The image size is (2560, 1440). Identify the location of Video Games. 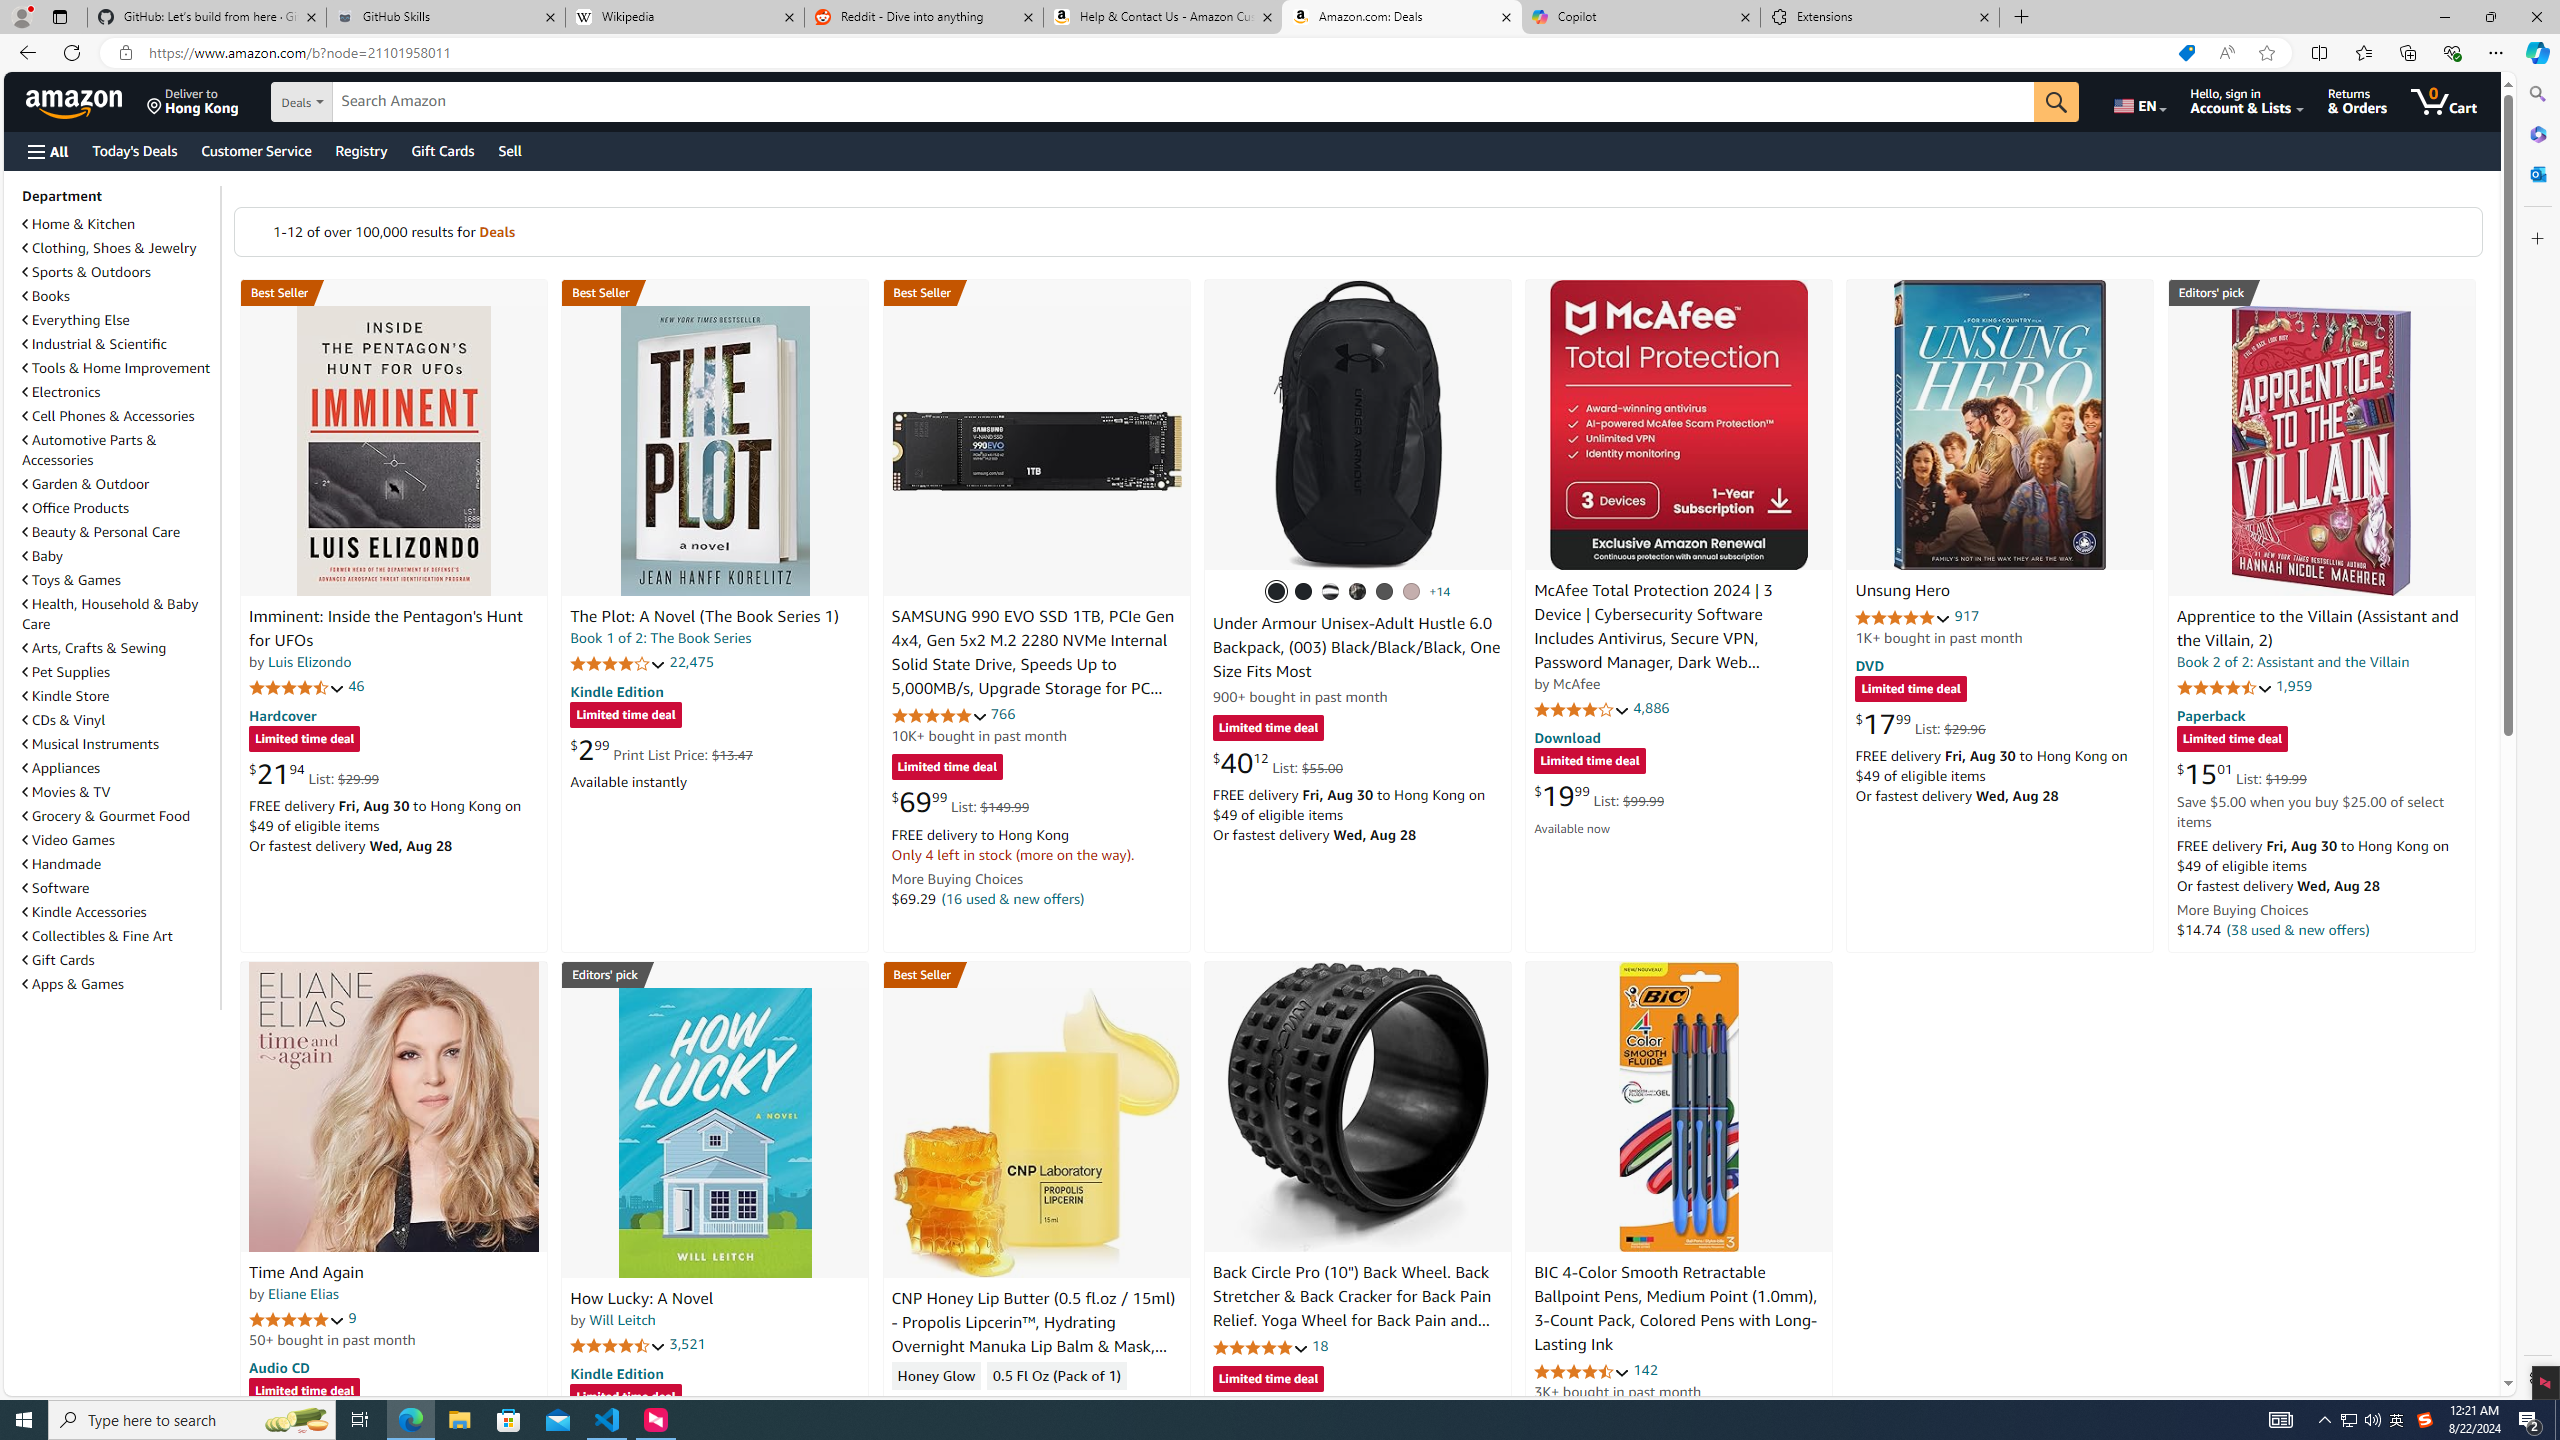
(69, 840).